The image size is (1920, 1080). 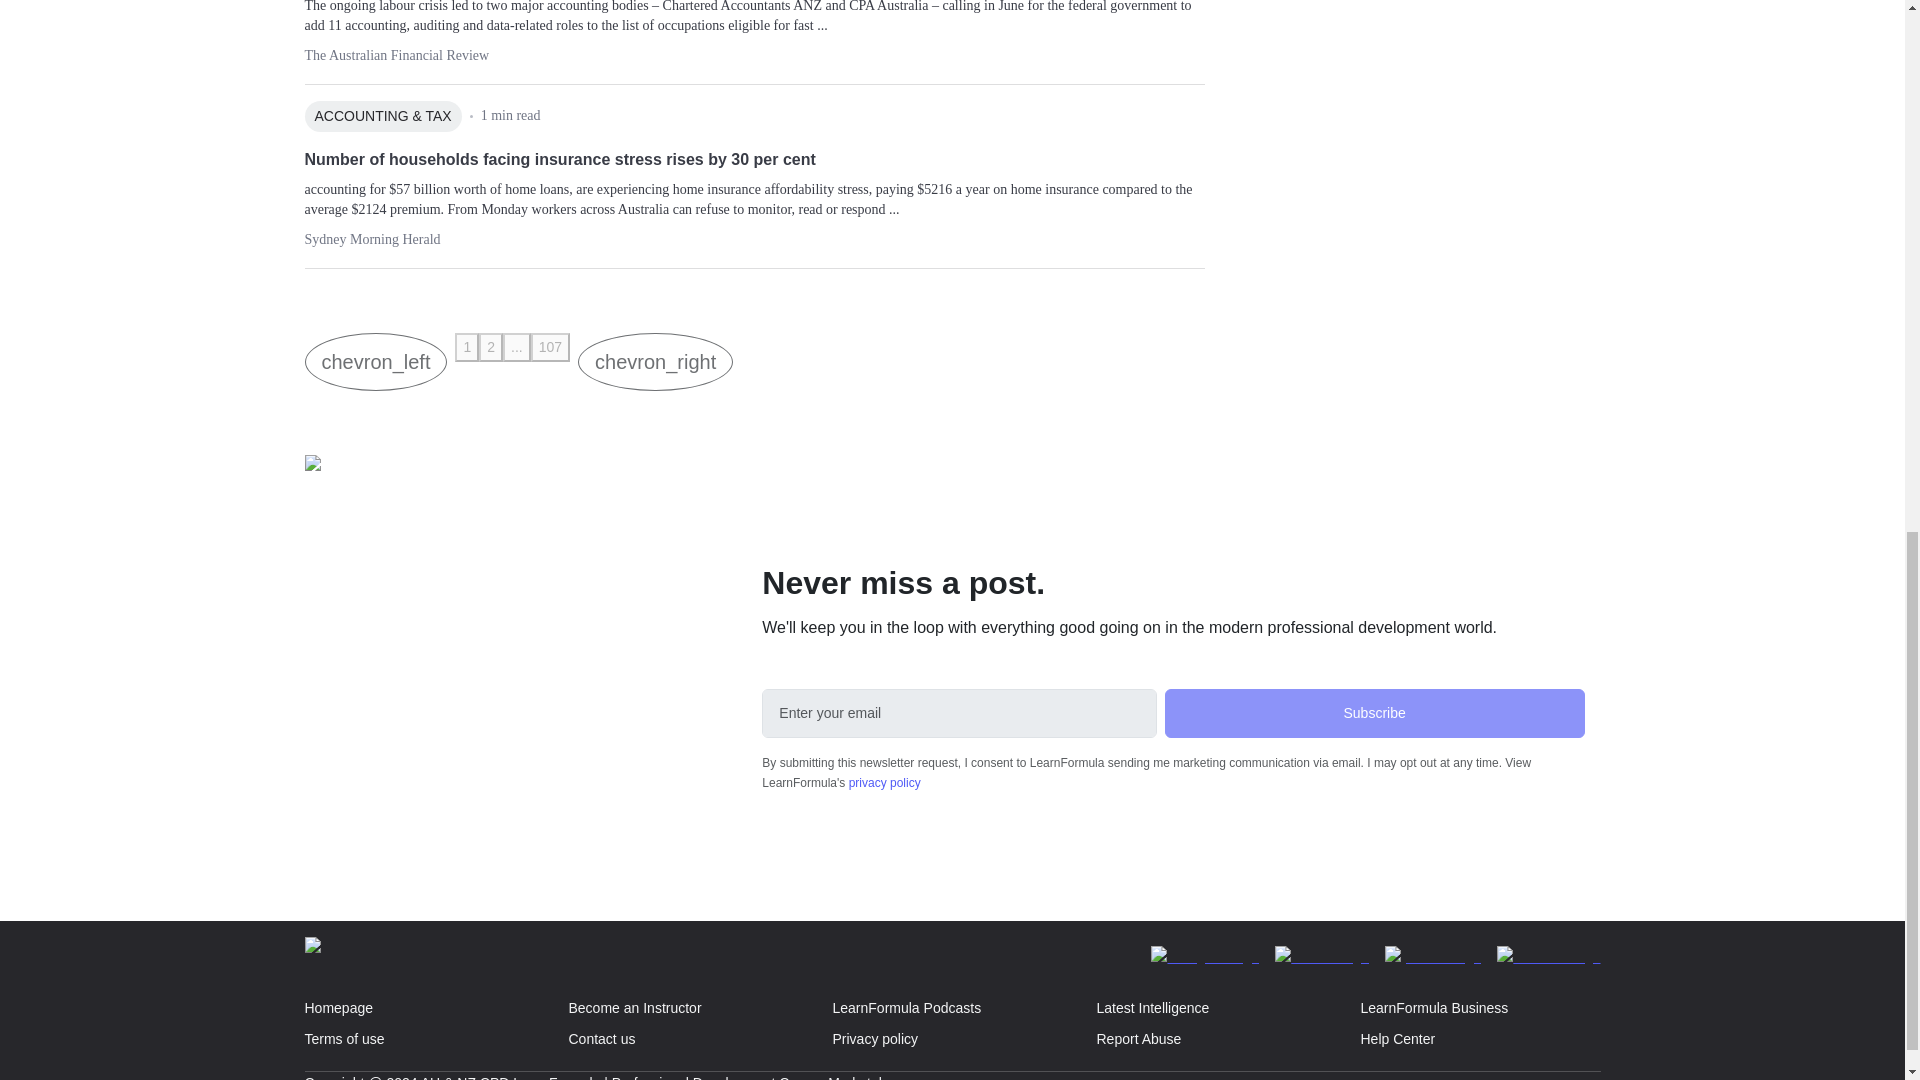 What do you see at coordinates (517, 346) in the screenshot?
I see `...` at bounding box center [517, 346].